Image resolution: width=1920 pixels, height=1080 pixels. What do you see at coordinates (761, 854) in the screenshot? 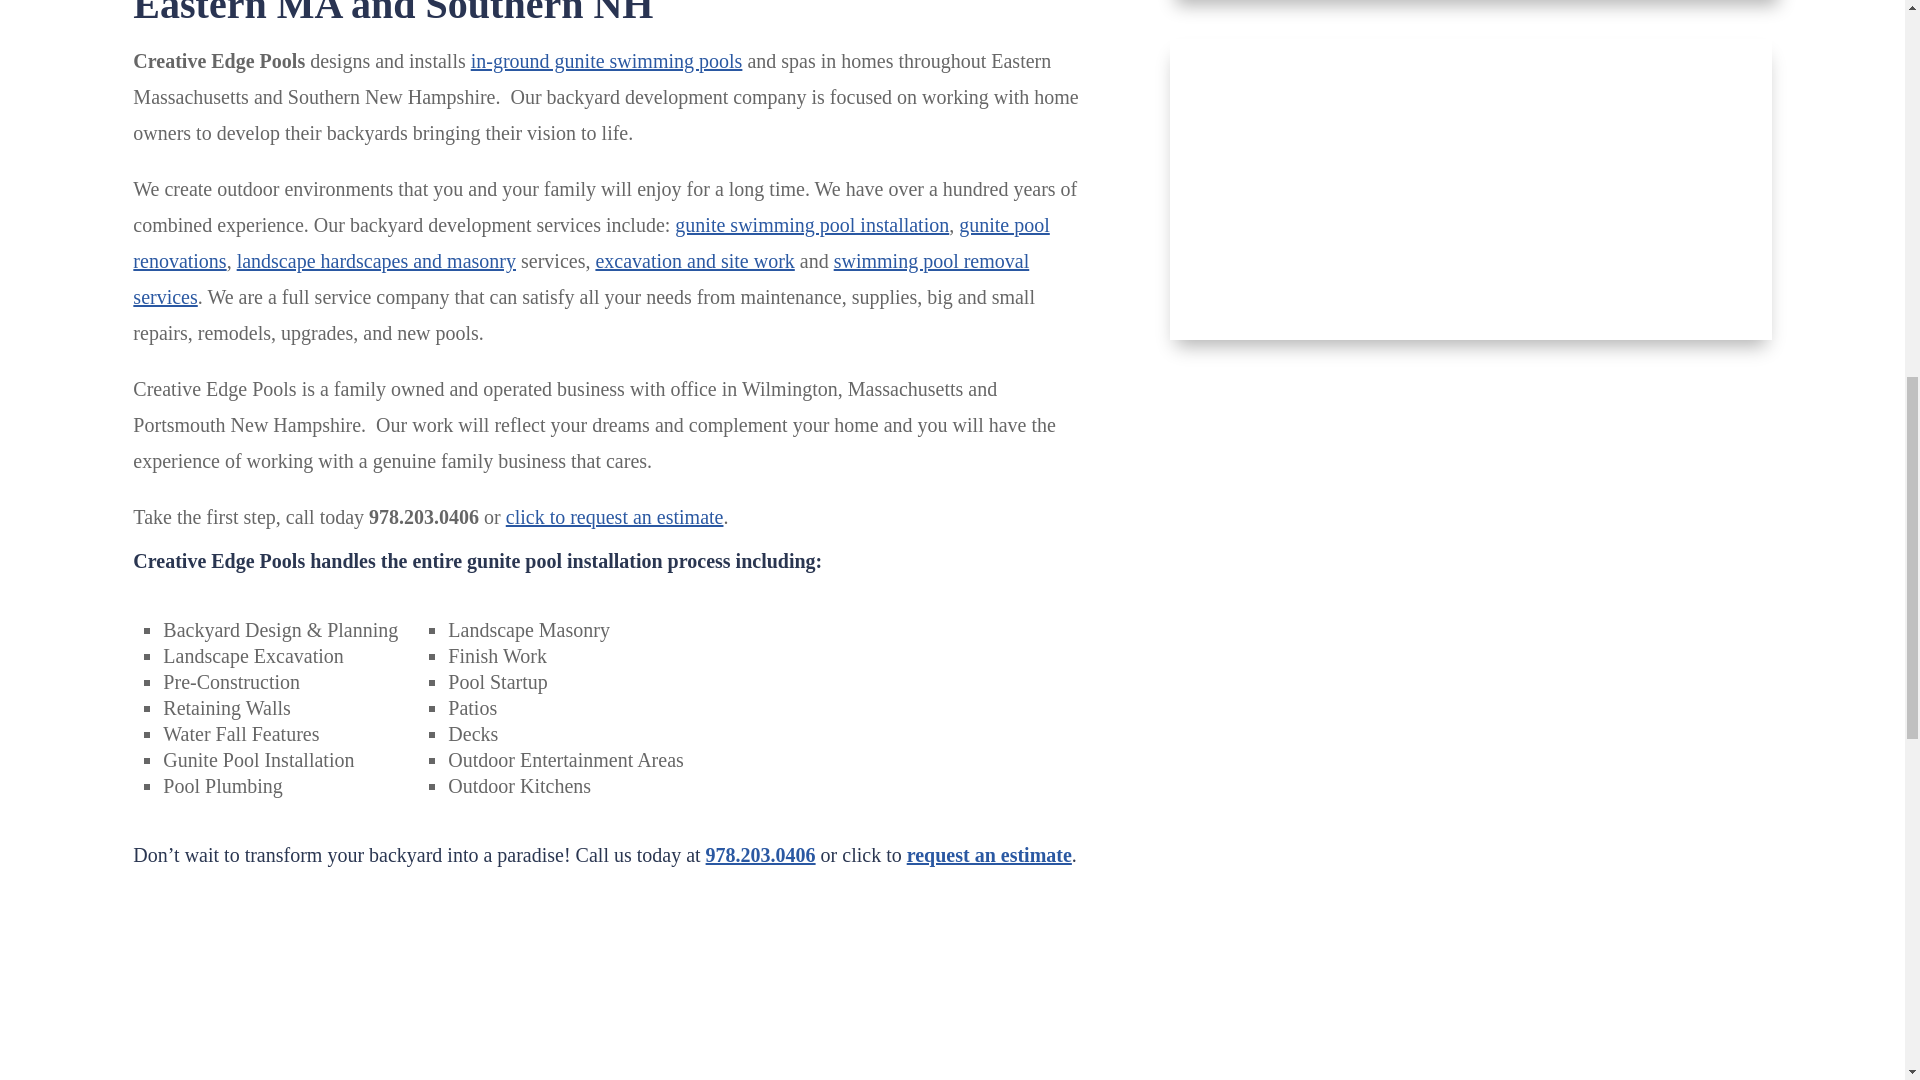
I see `978.203.0406` at bounding box center [761, 854].